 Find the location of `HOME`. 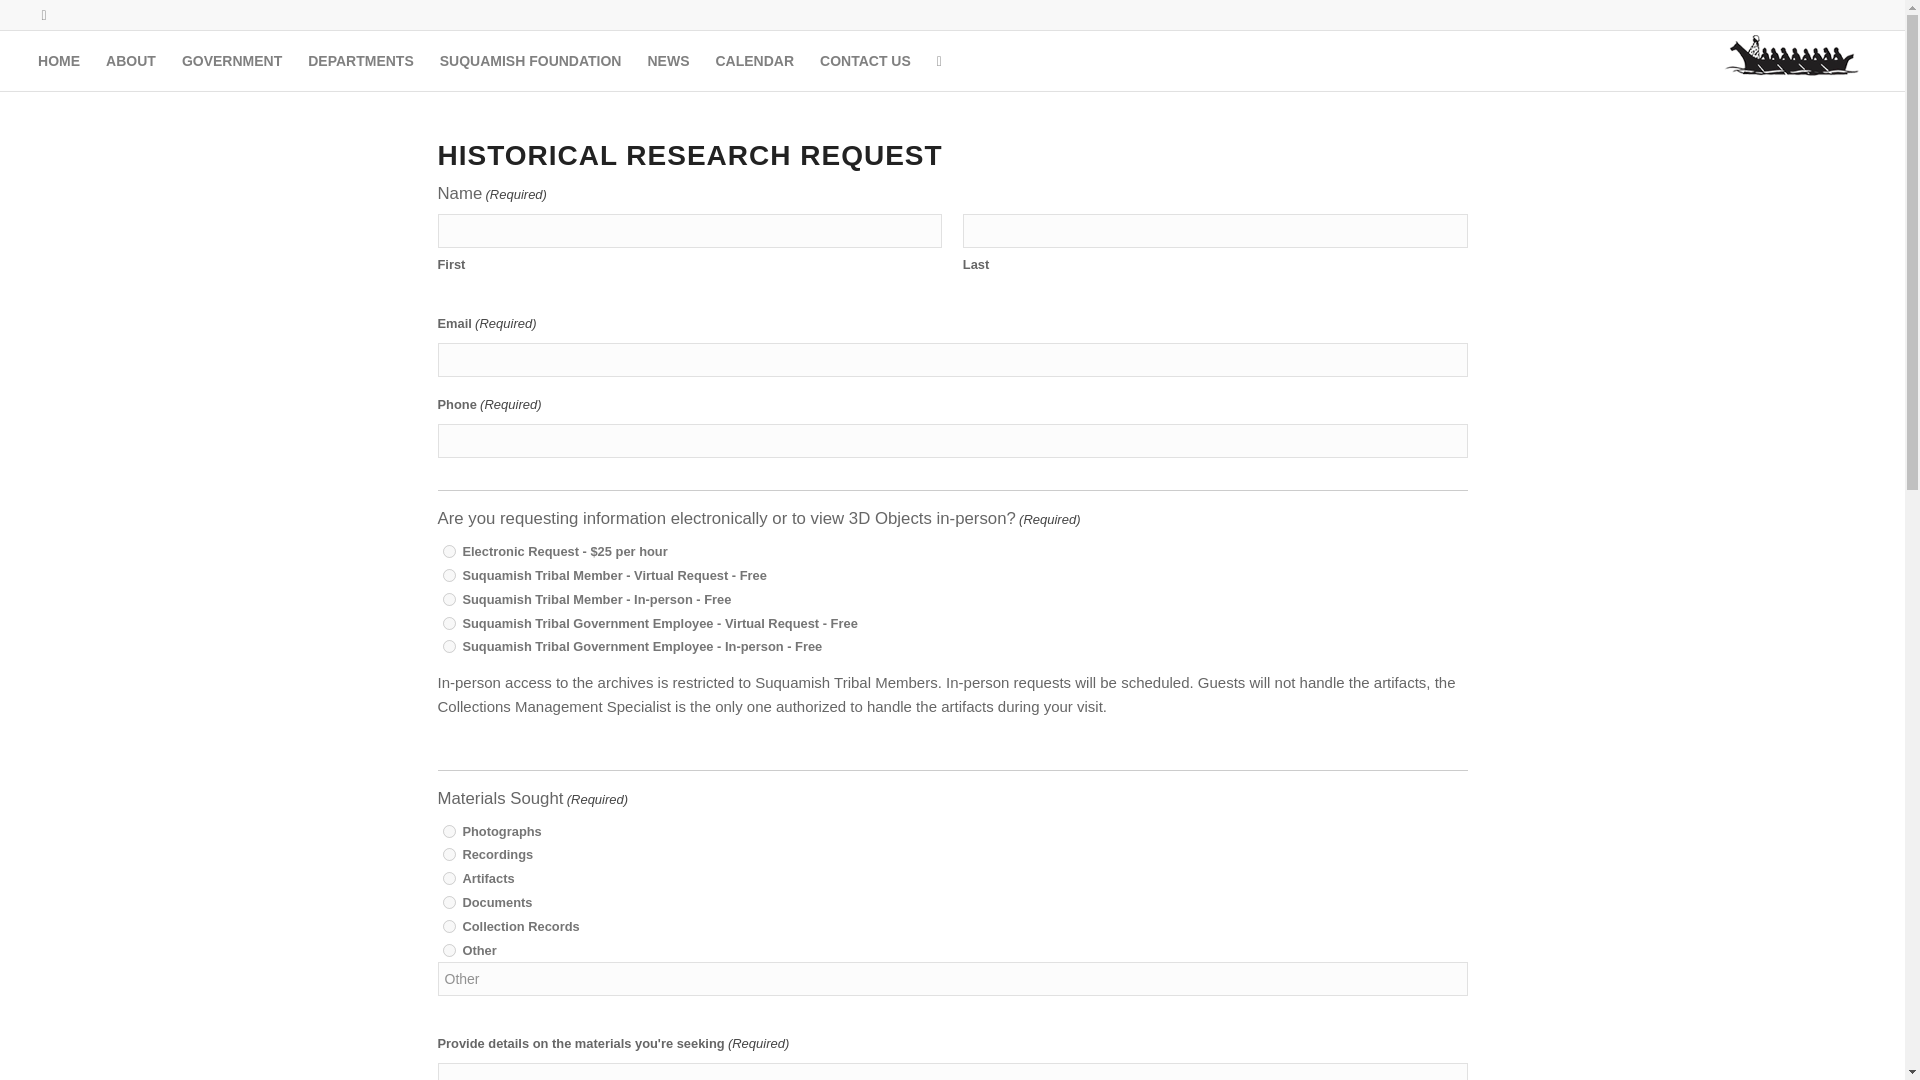

HOME is located at coordinates (58, 60).